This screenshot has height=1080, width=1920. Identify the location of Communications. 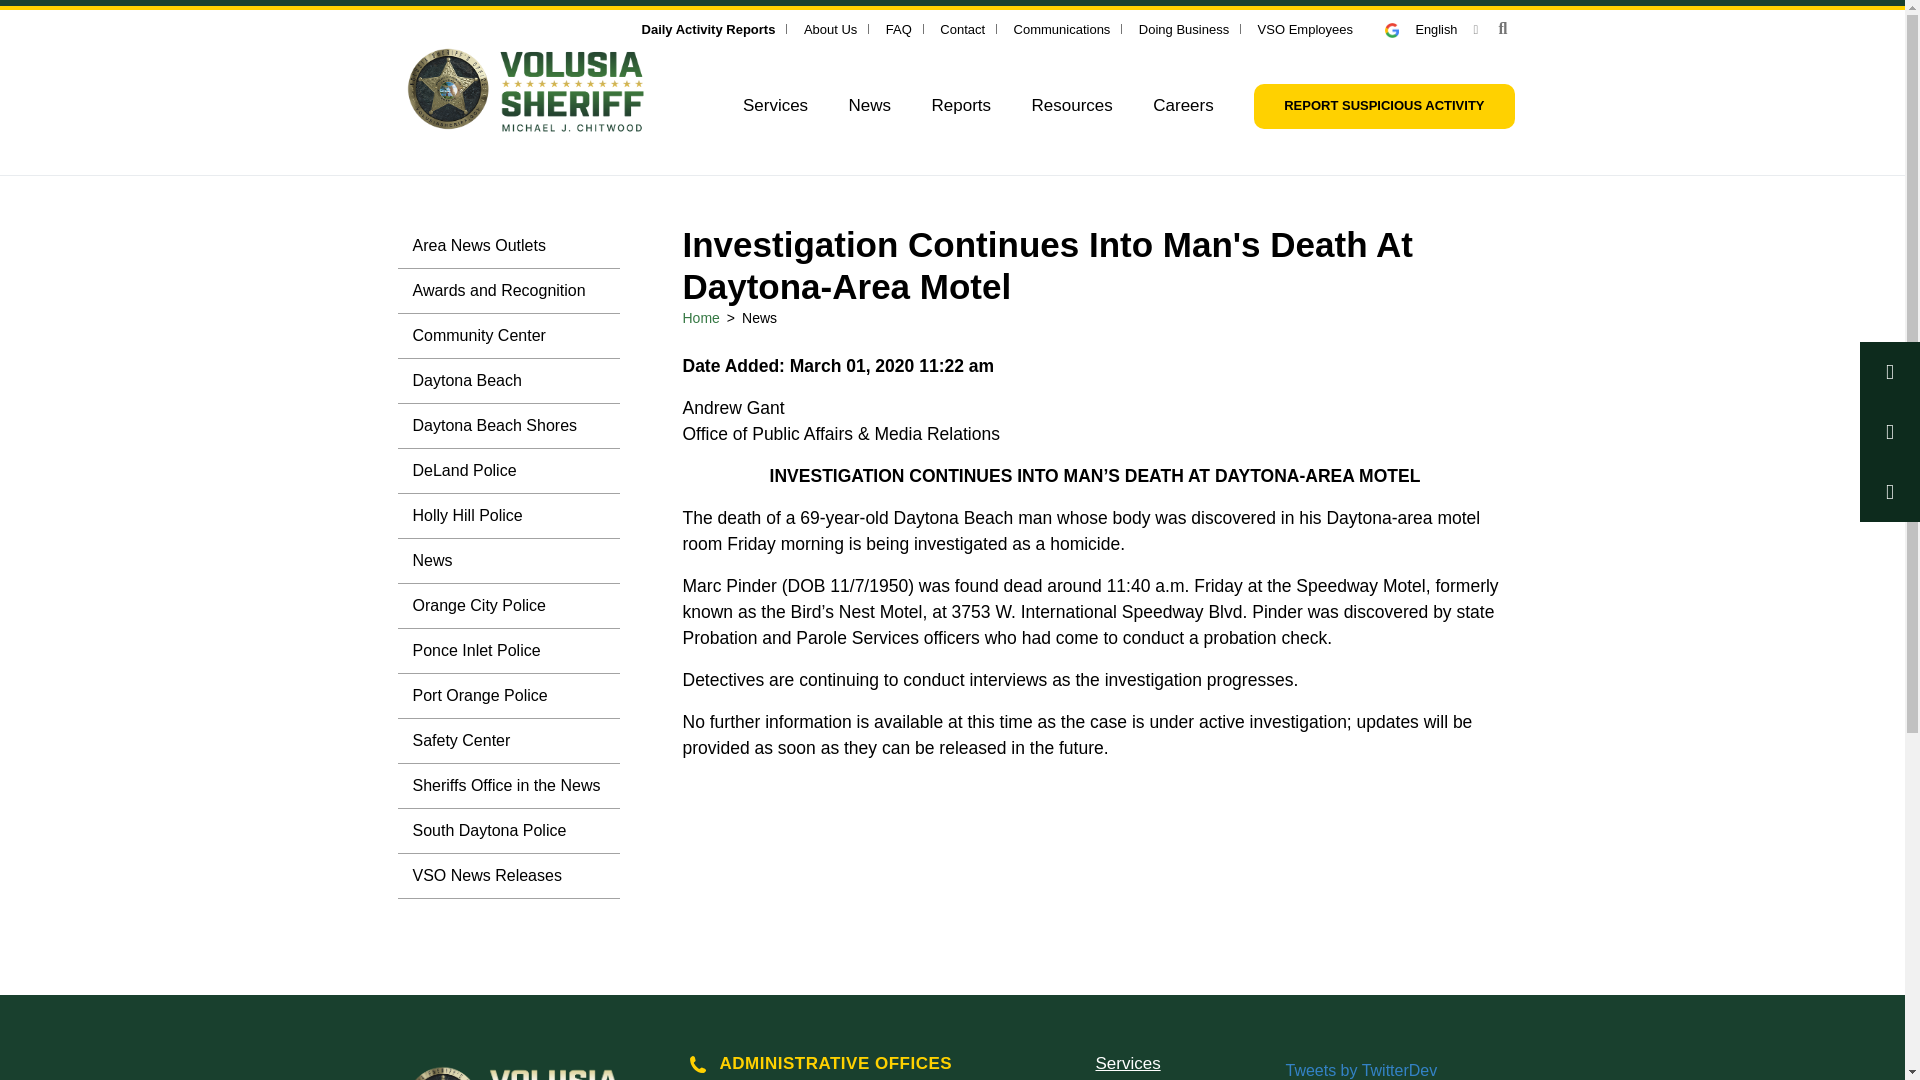
(1062, 28).